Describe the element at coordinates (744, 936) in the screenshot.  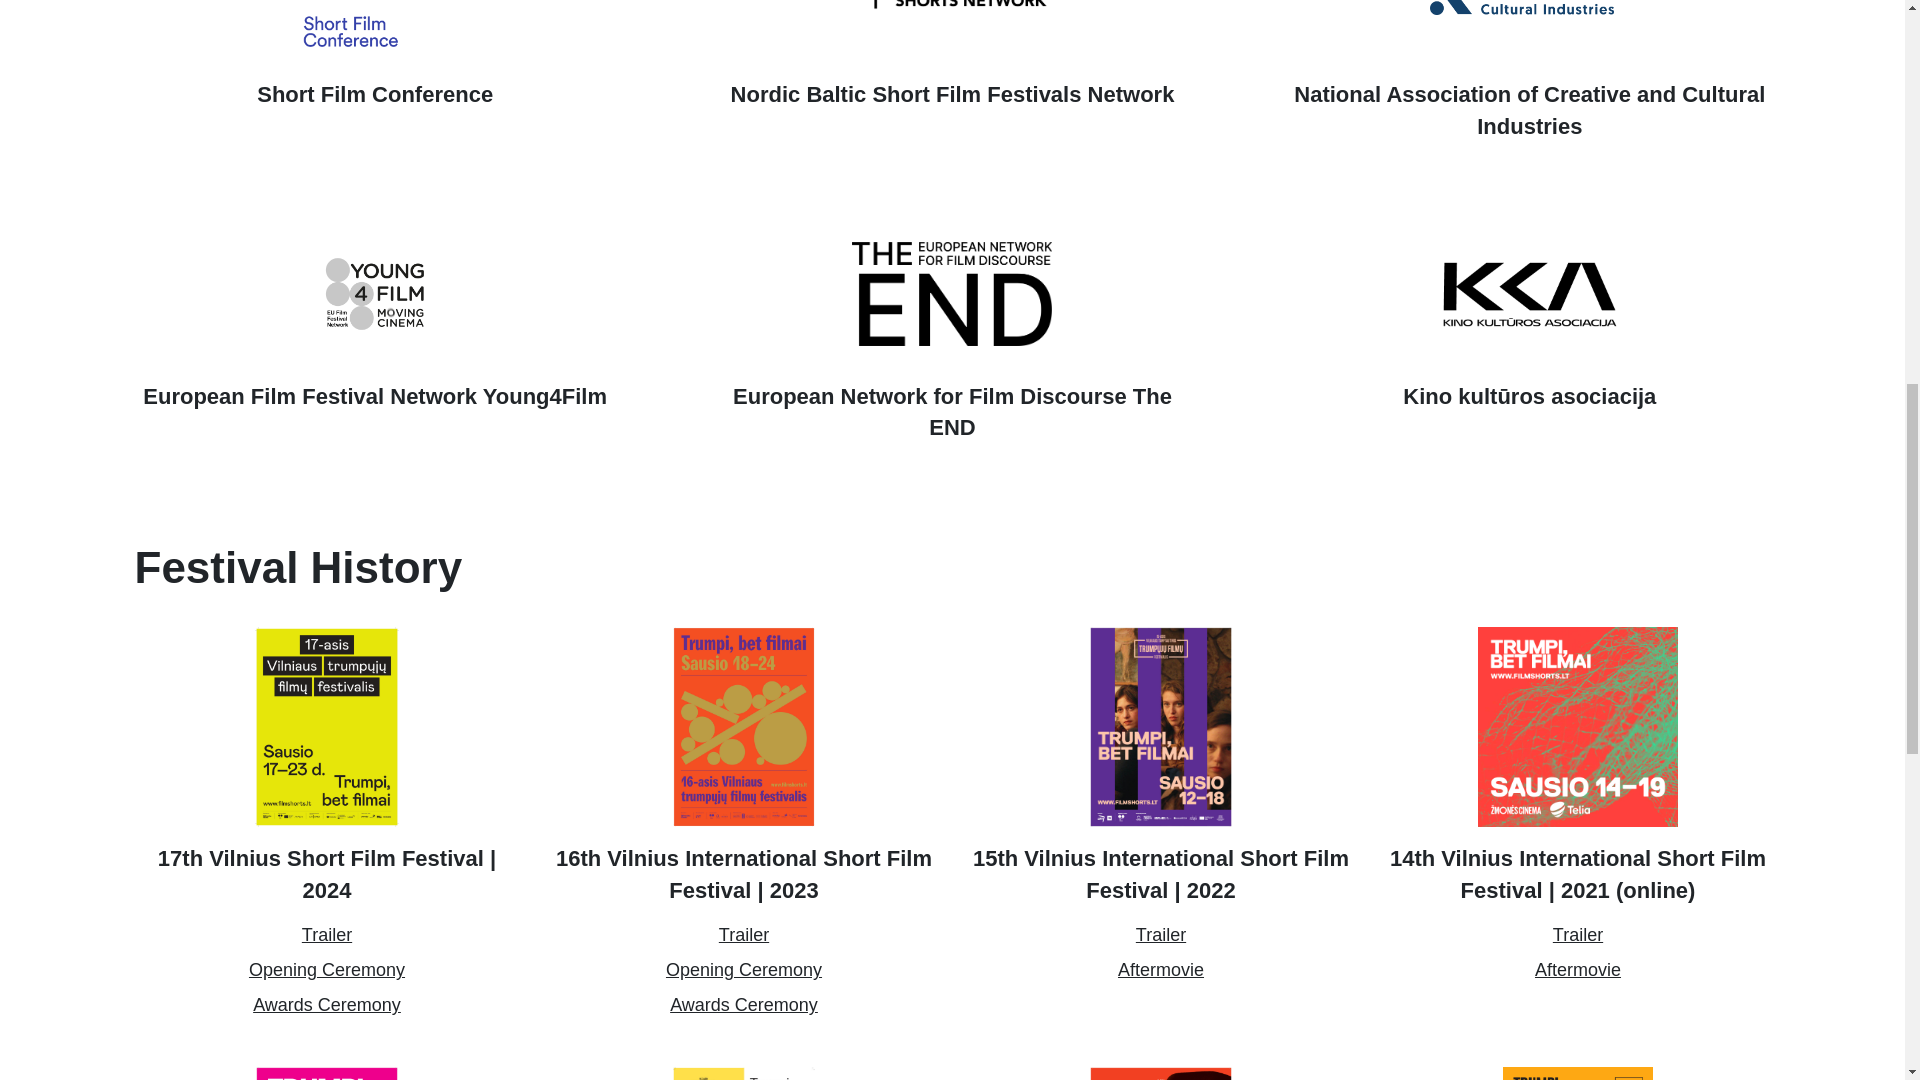
I see `Trailer` at that location.